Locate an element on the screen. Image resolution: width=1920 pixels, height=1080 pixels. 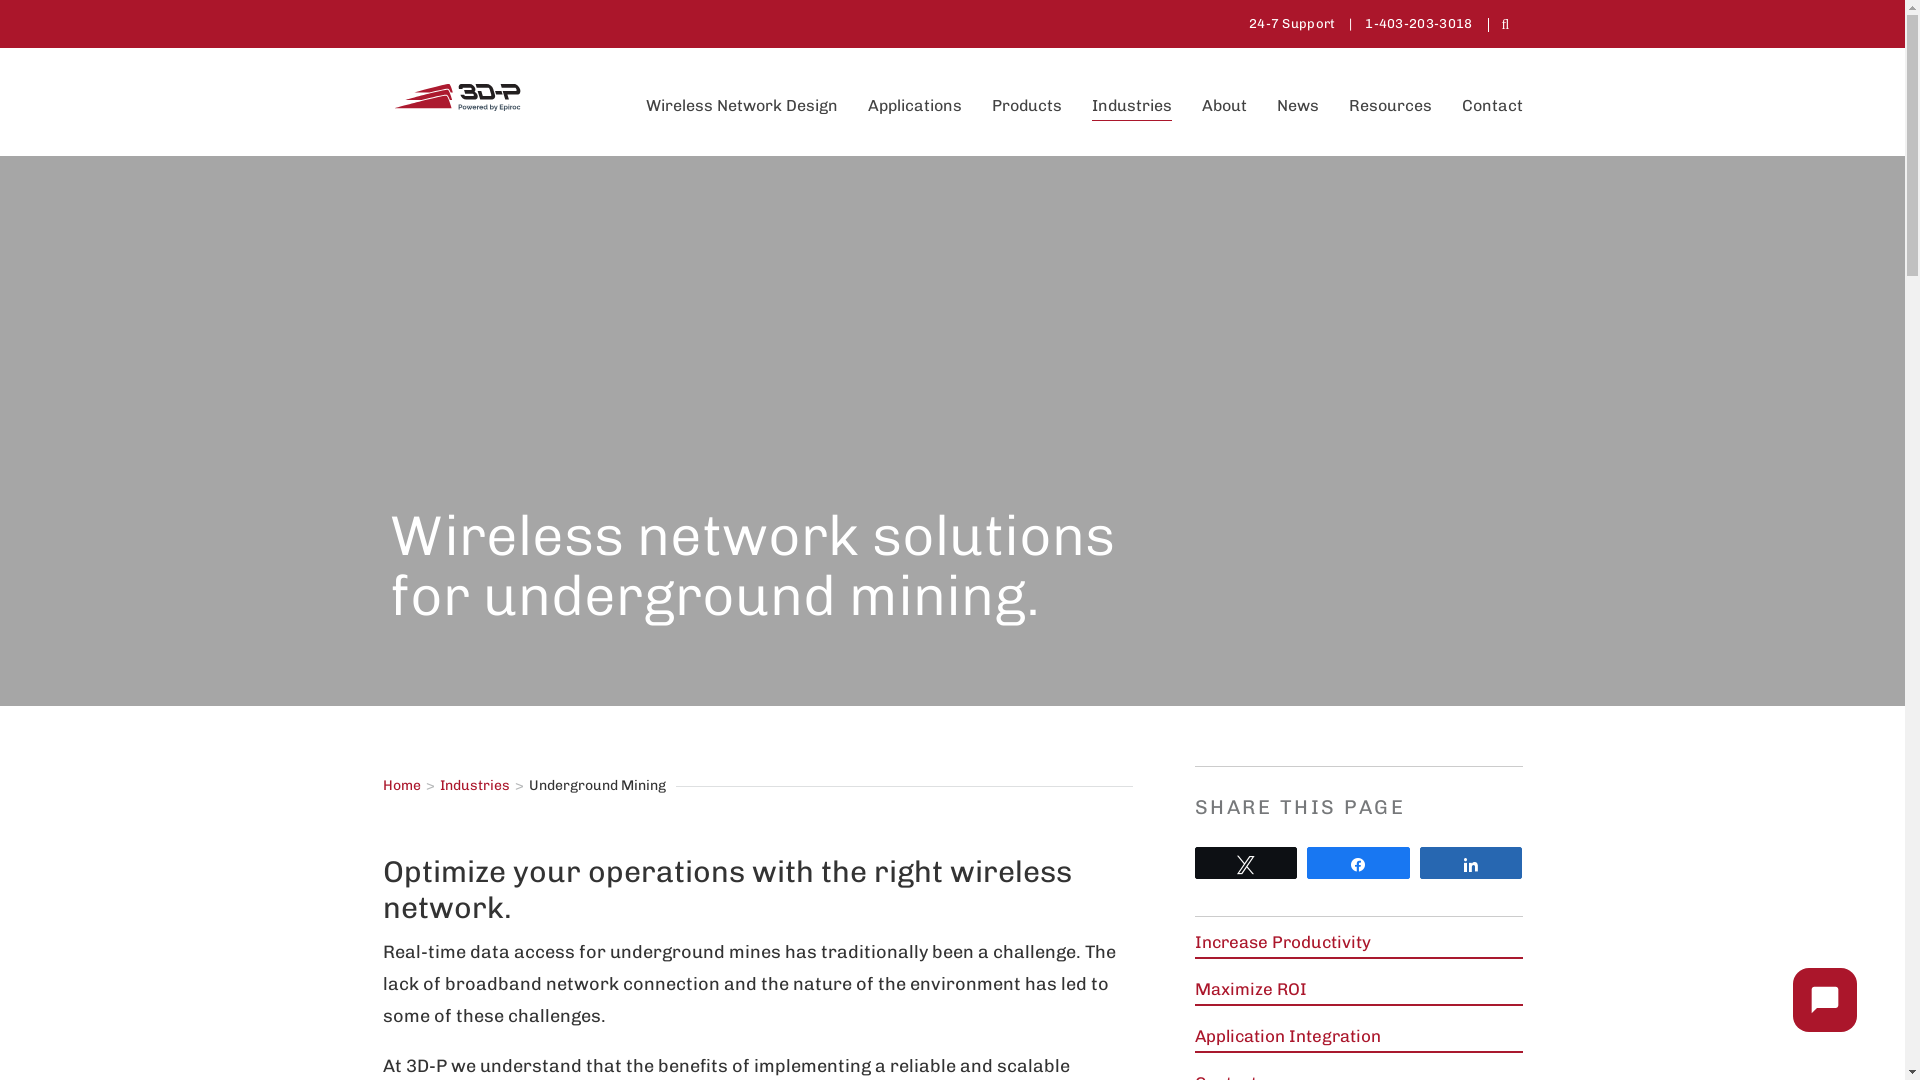
Twitter is located at coordinates (815, 464).